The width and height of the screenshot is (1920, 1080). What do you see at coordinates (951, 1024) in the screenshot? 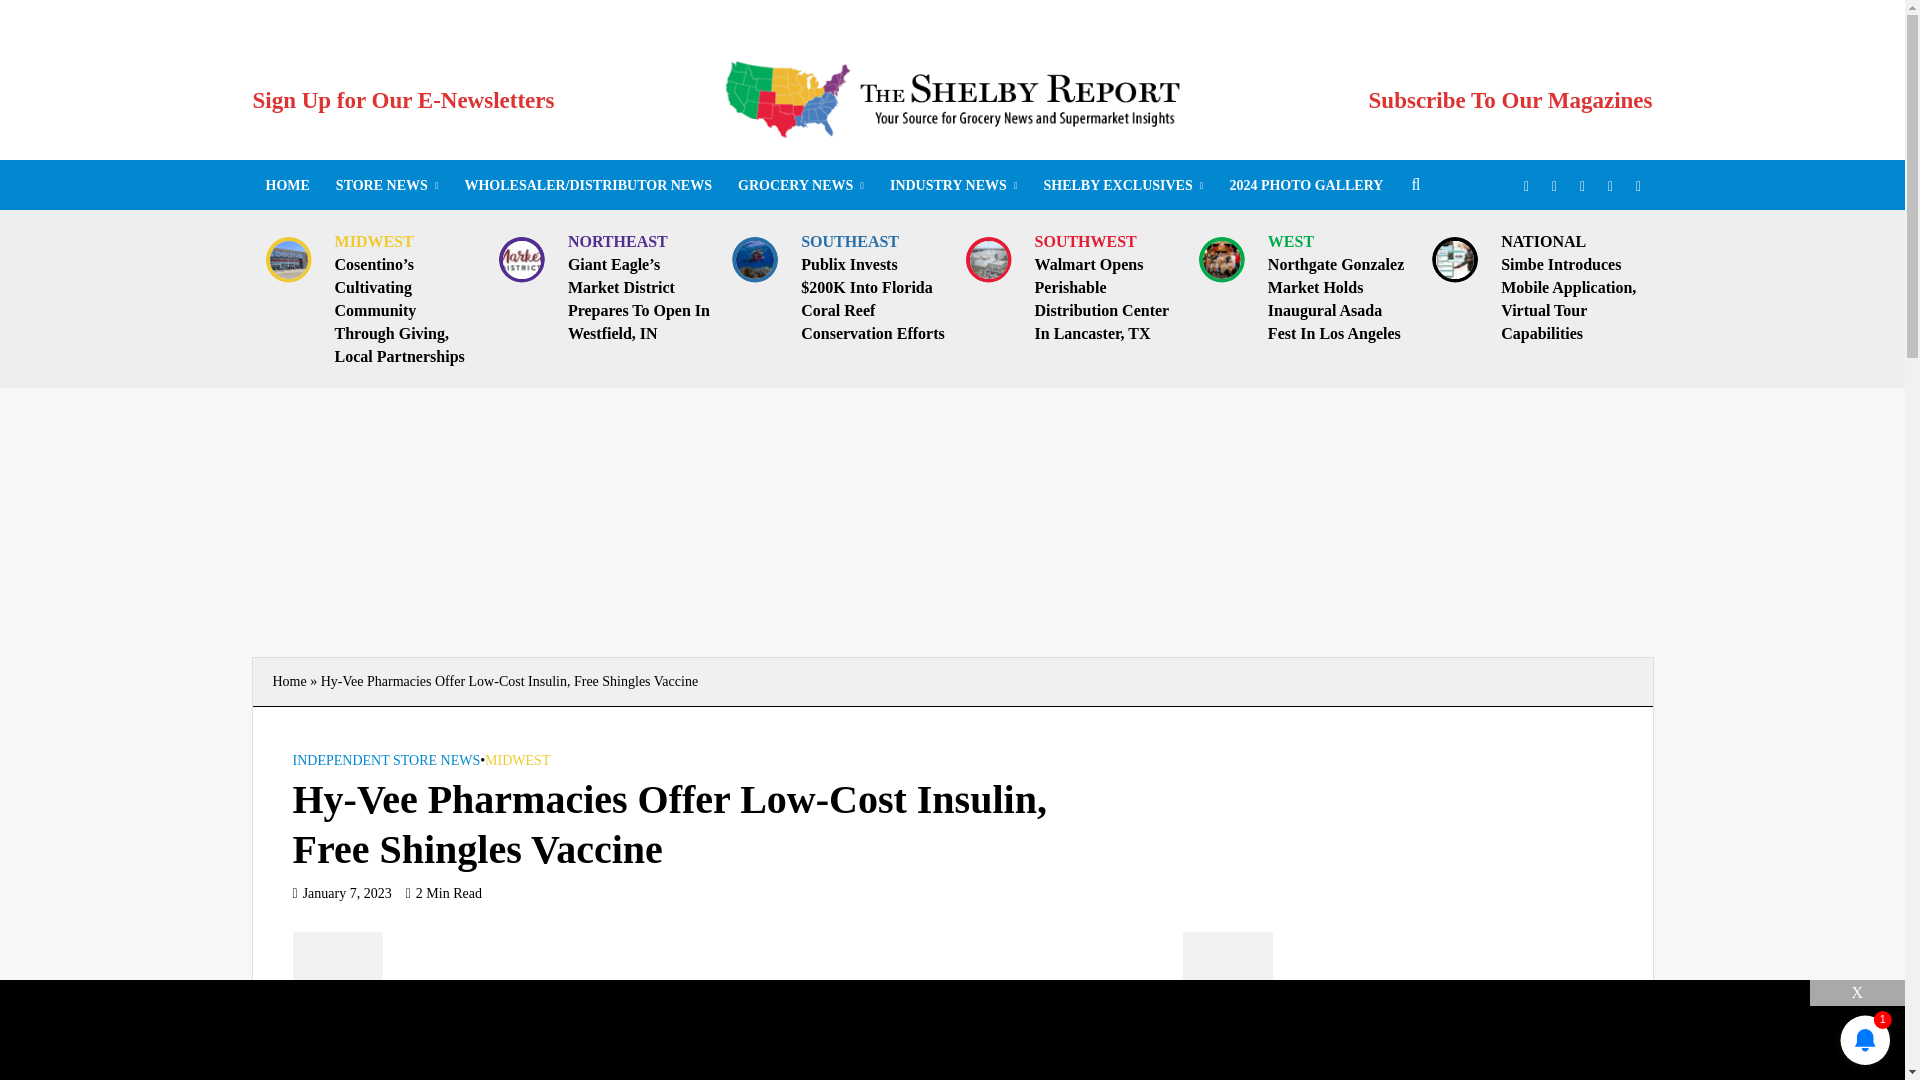
I see `3rd party ad content` at bounding box center [951, 1024].